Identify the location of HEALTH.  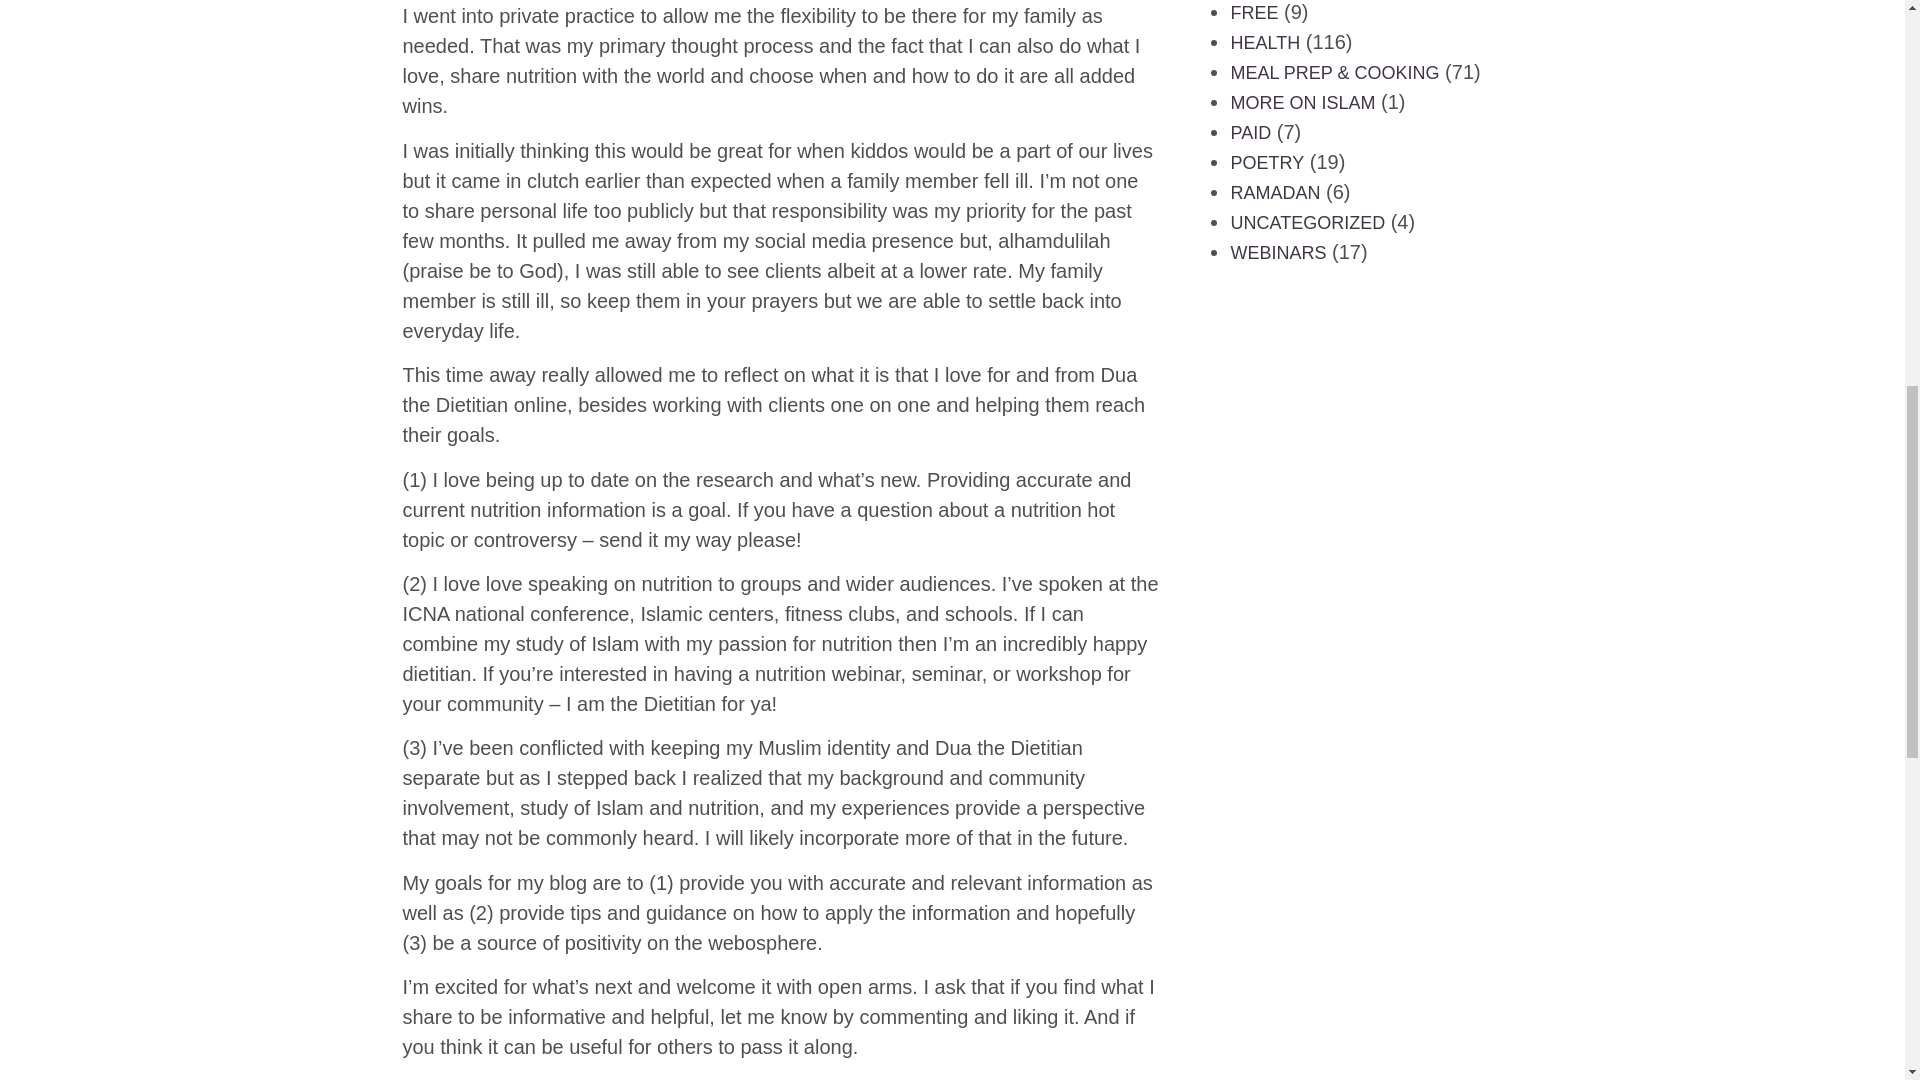
(1264, 42).